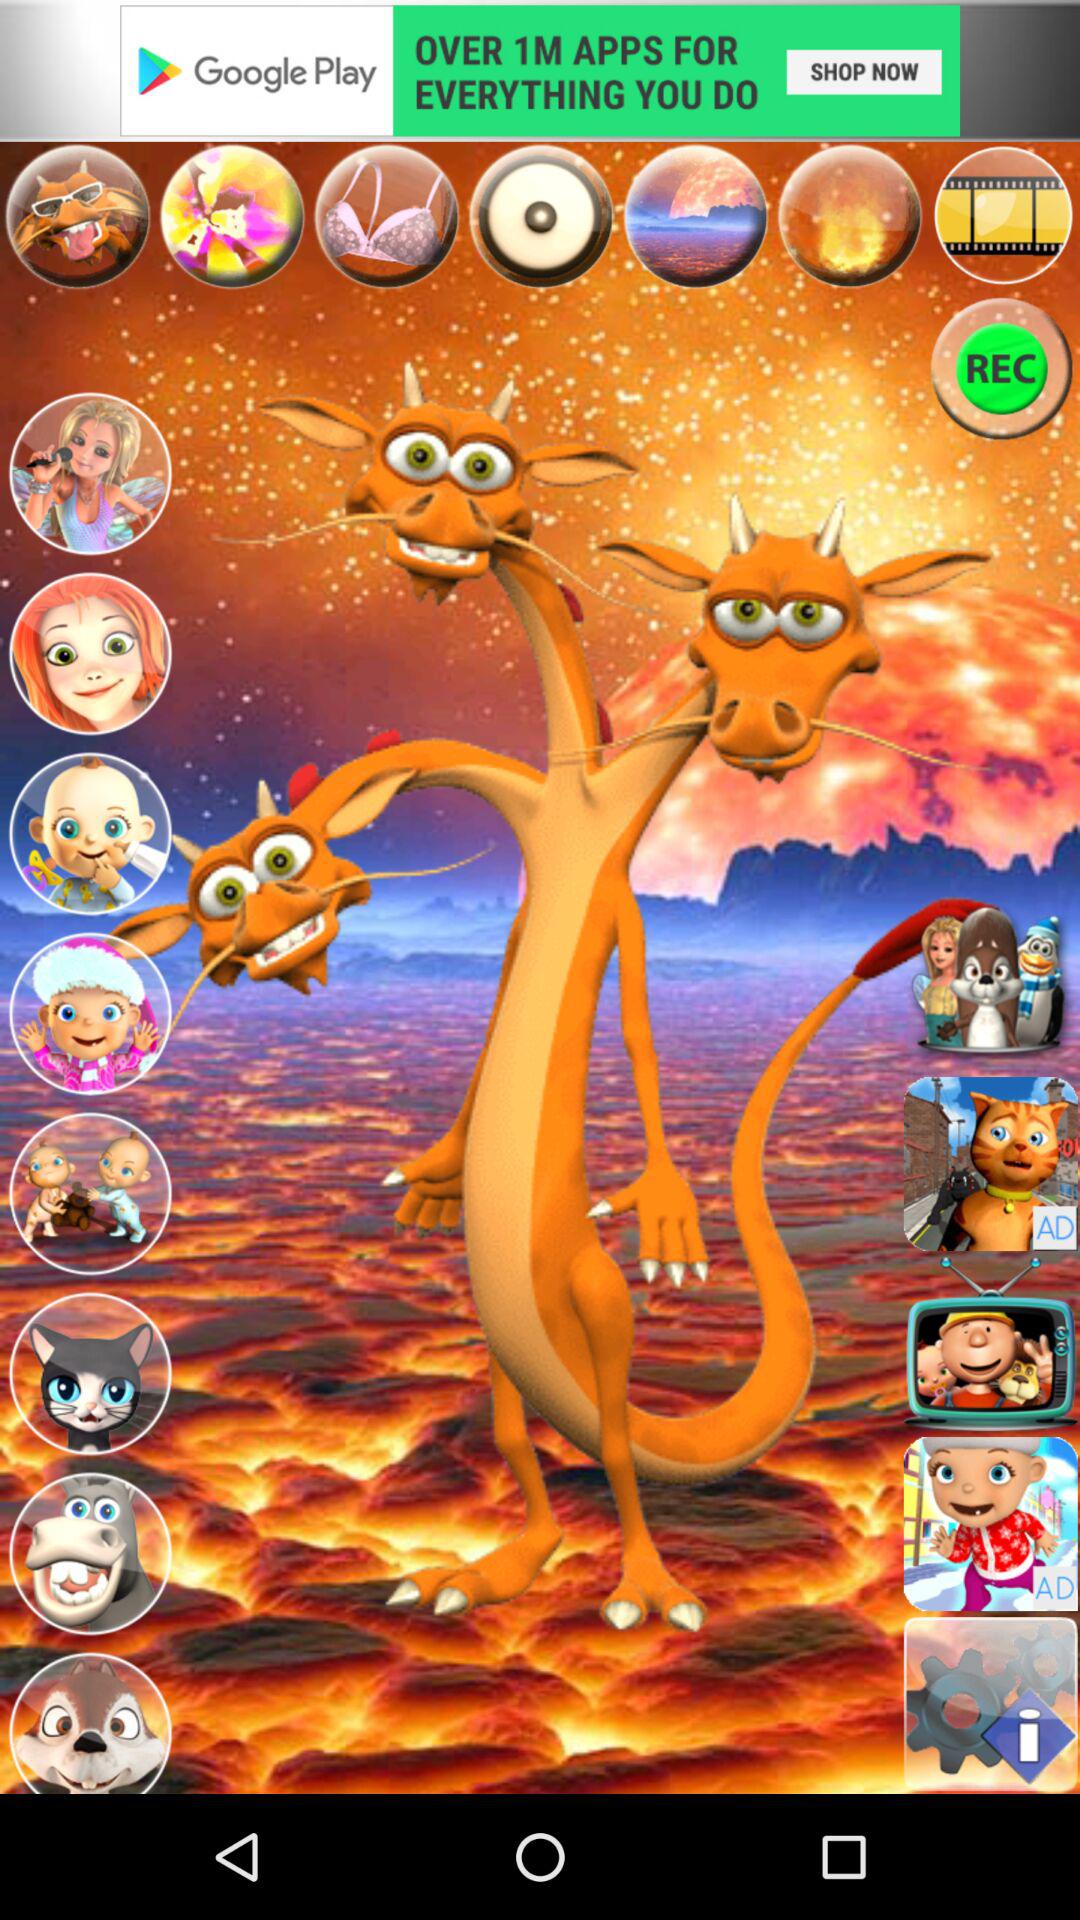  Describe the element at coordinates (540, 70) in the screenshot. I see `open advertisement` at that location.